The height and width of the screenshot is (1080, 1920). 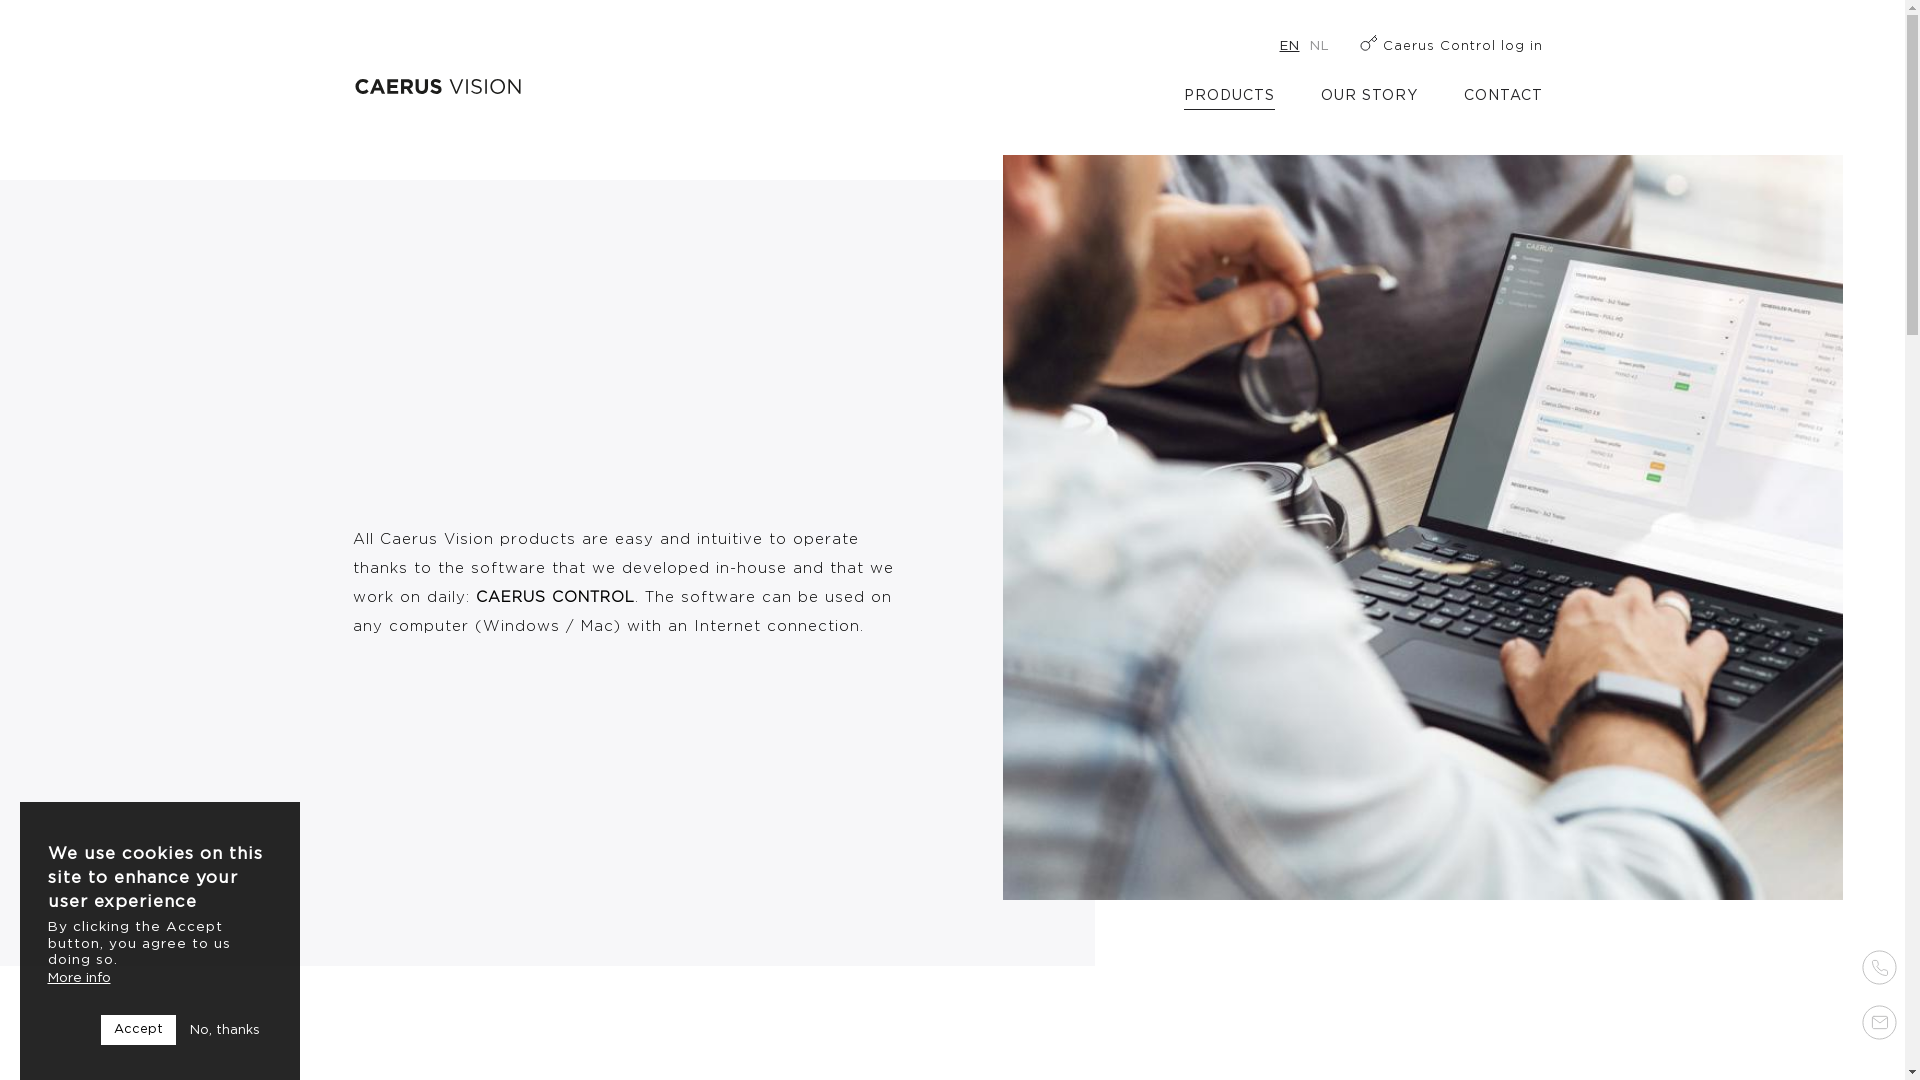 What do you see at coordinates (1504, 100) in the screenshot?
I see `CONTACT` at bounding box center [1504, 100].